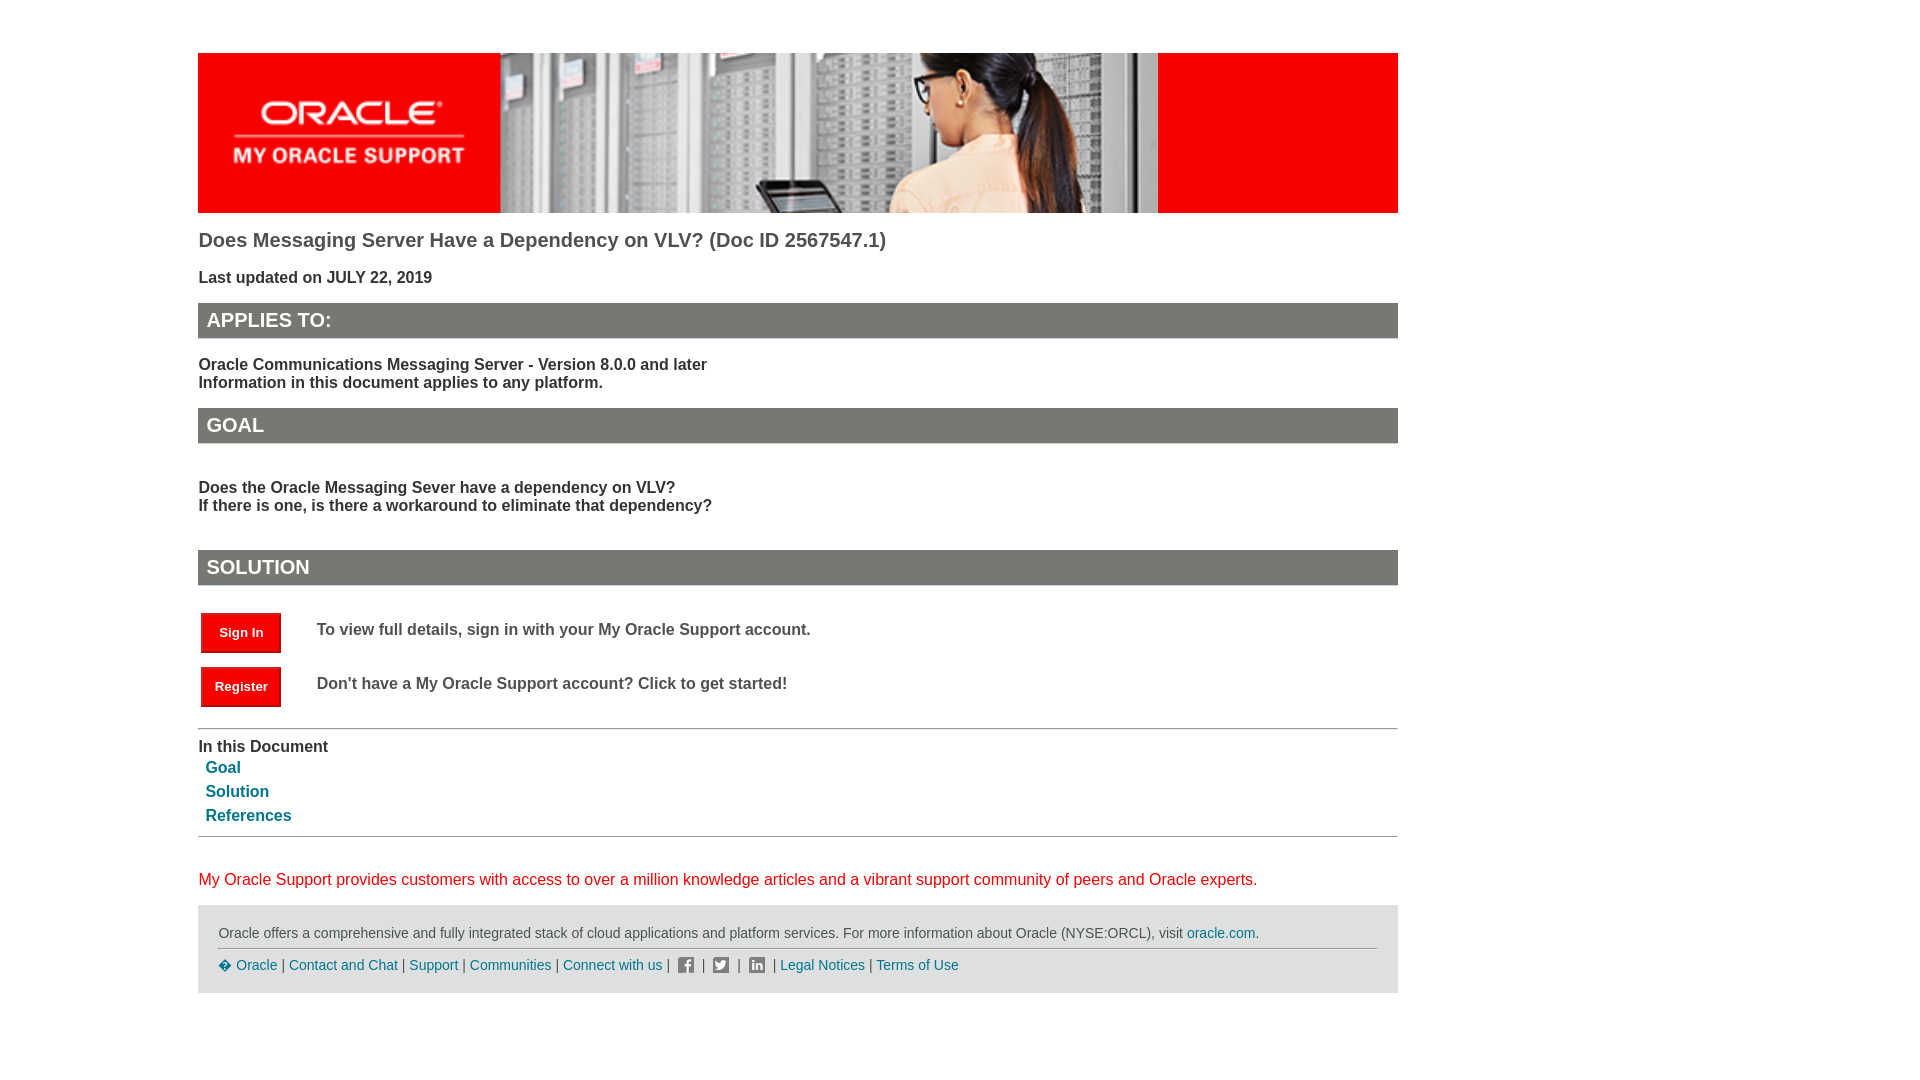 This screenshot has width=1920, height=1080. Describe the element at coordinates (511, 964) in the screenshot. I see `Communities` at that location.